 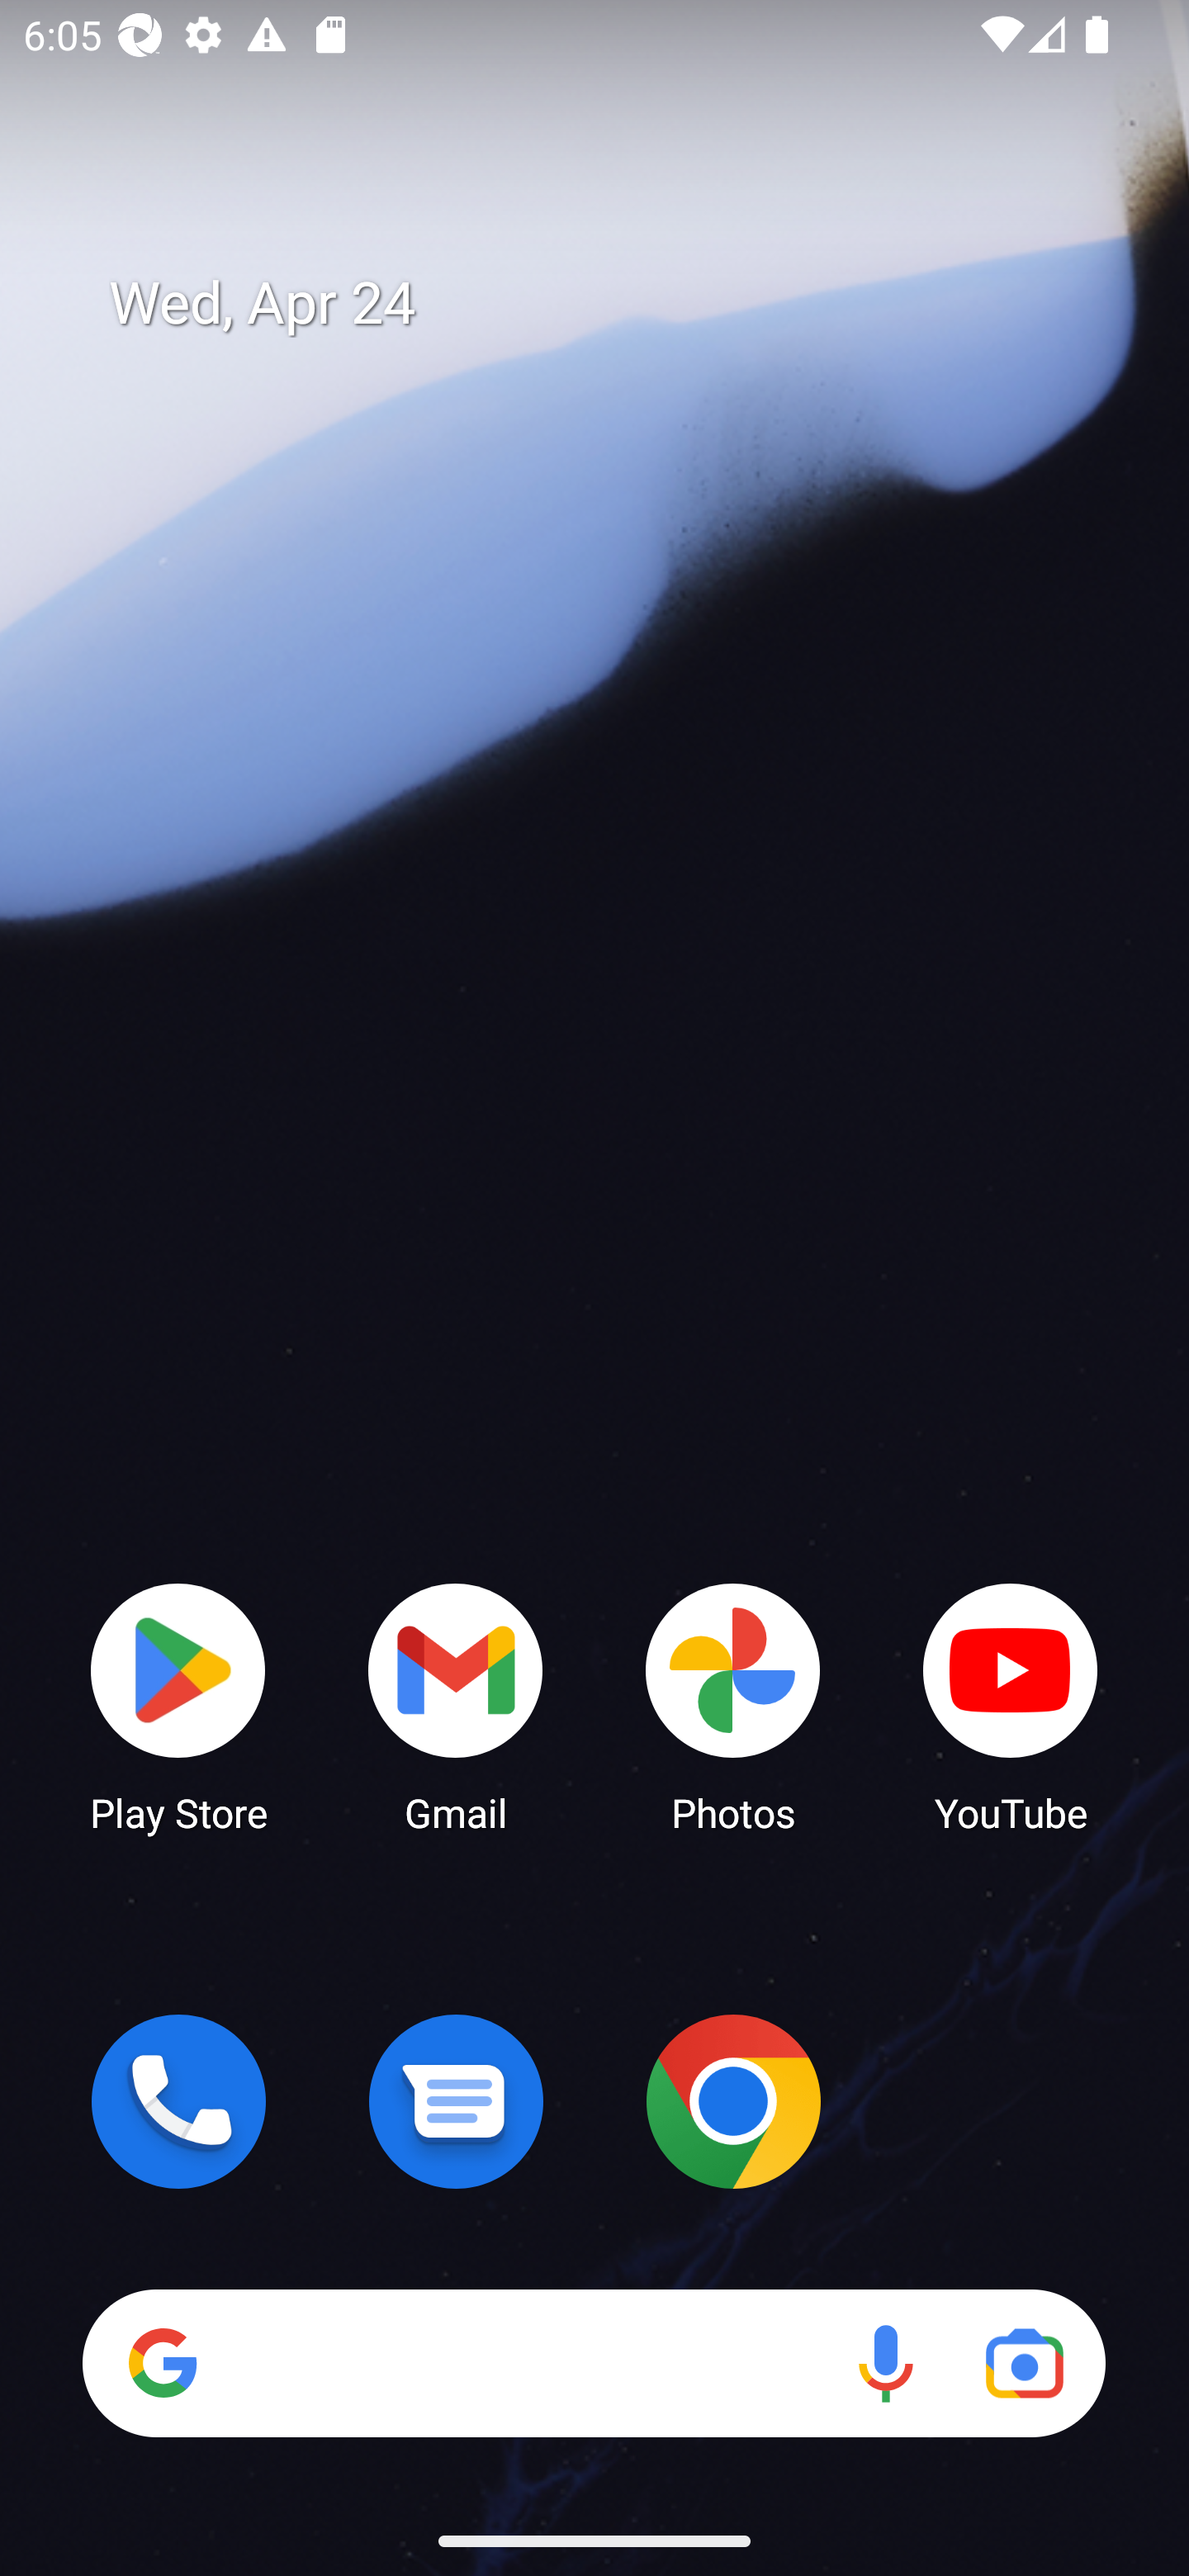 What do you see at coordinates (178, 2101) in the screenshot?
I see `Phone` at bounding box center [178, 2101].